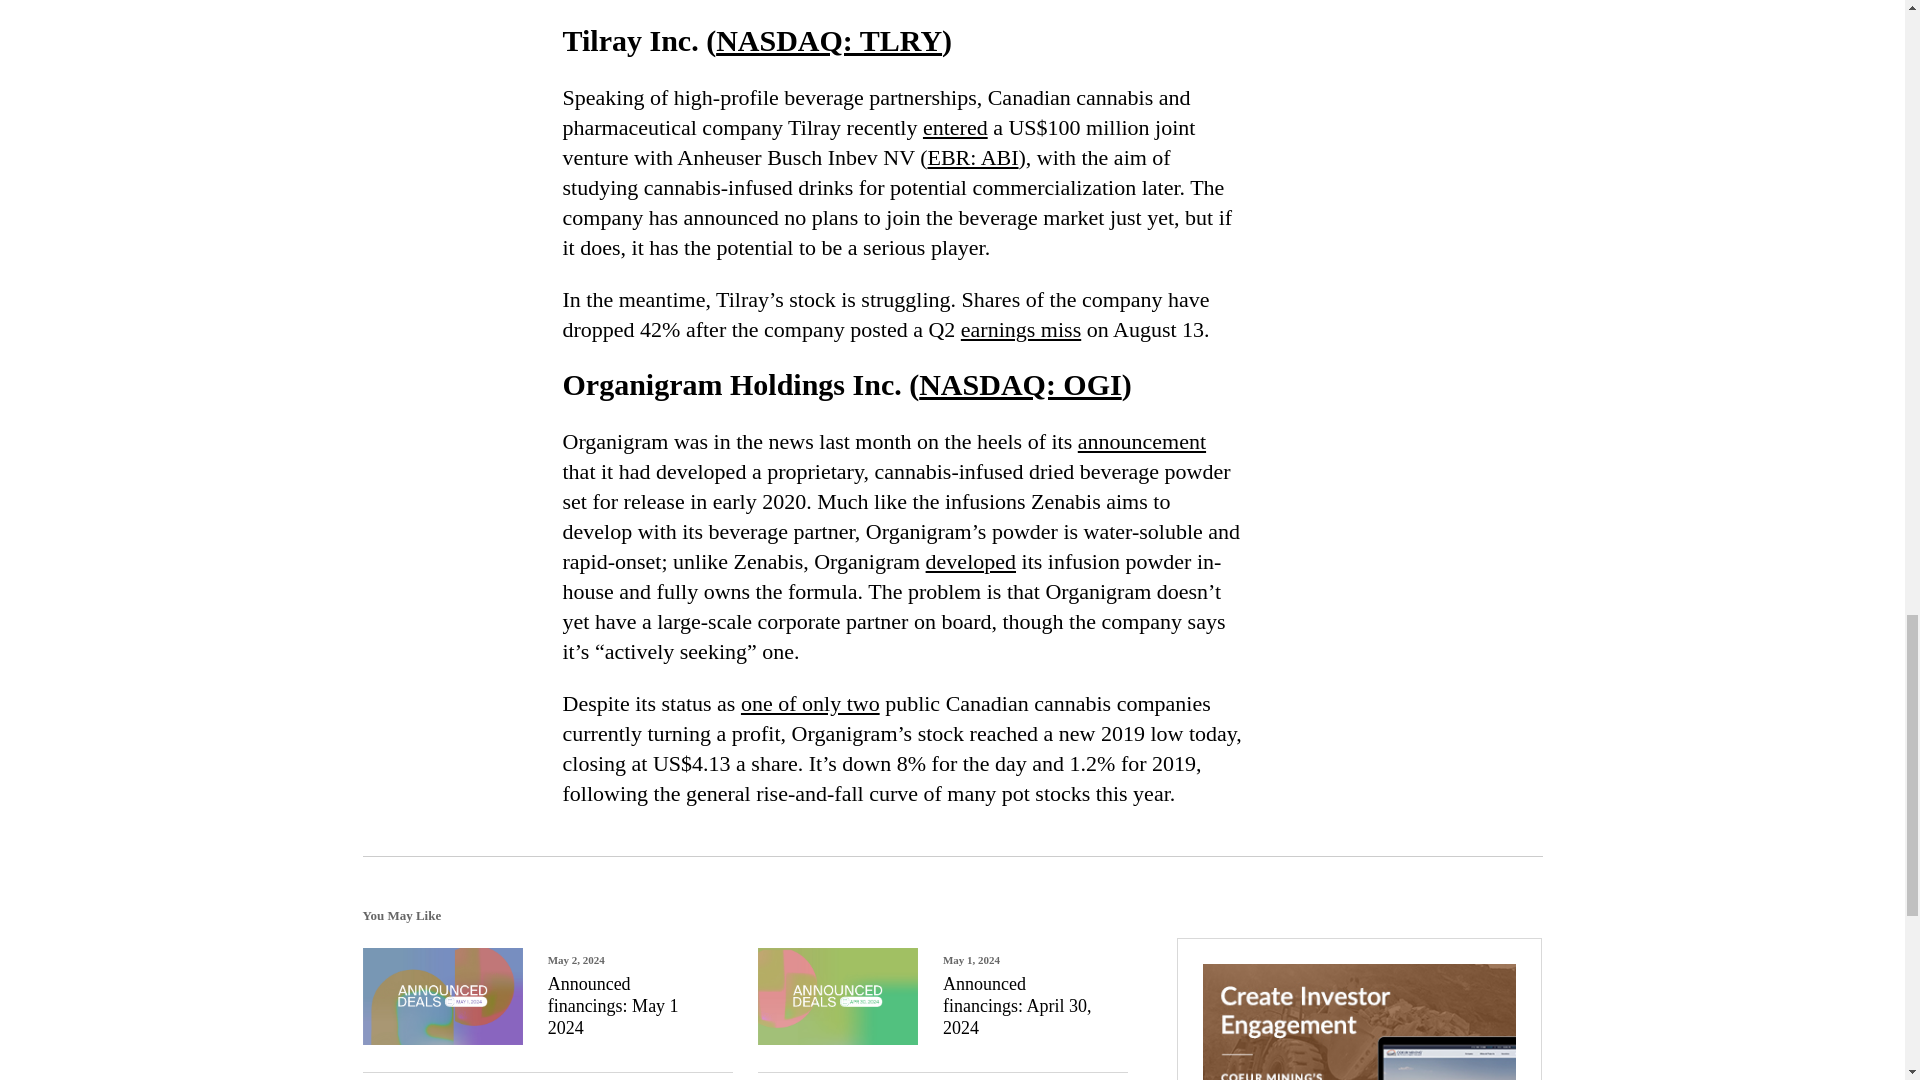  What do you see at coordinates (970, 560) in the screenshot?
I see `developed` at bounding box center [970, 560].